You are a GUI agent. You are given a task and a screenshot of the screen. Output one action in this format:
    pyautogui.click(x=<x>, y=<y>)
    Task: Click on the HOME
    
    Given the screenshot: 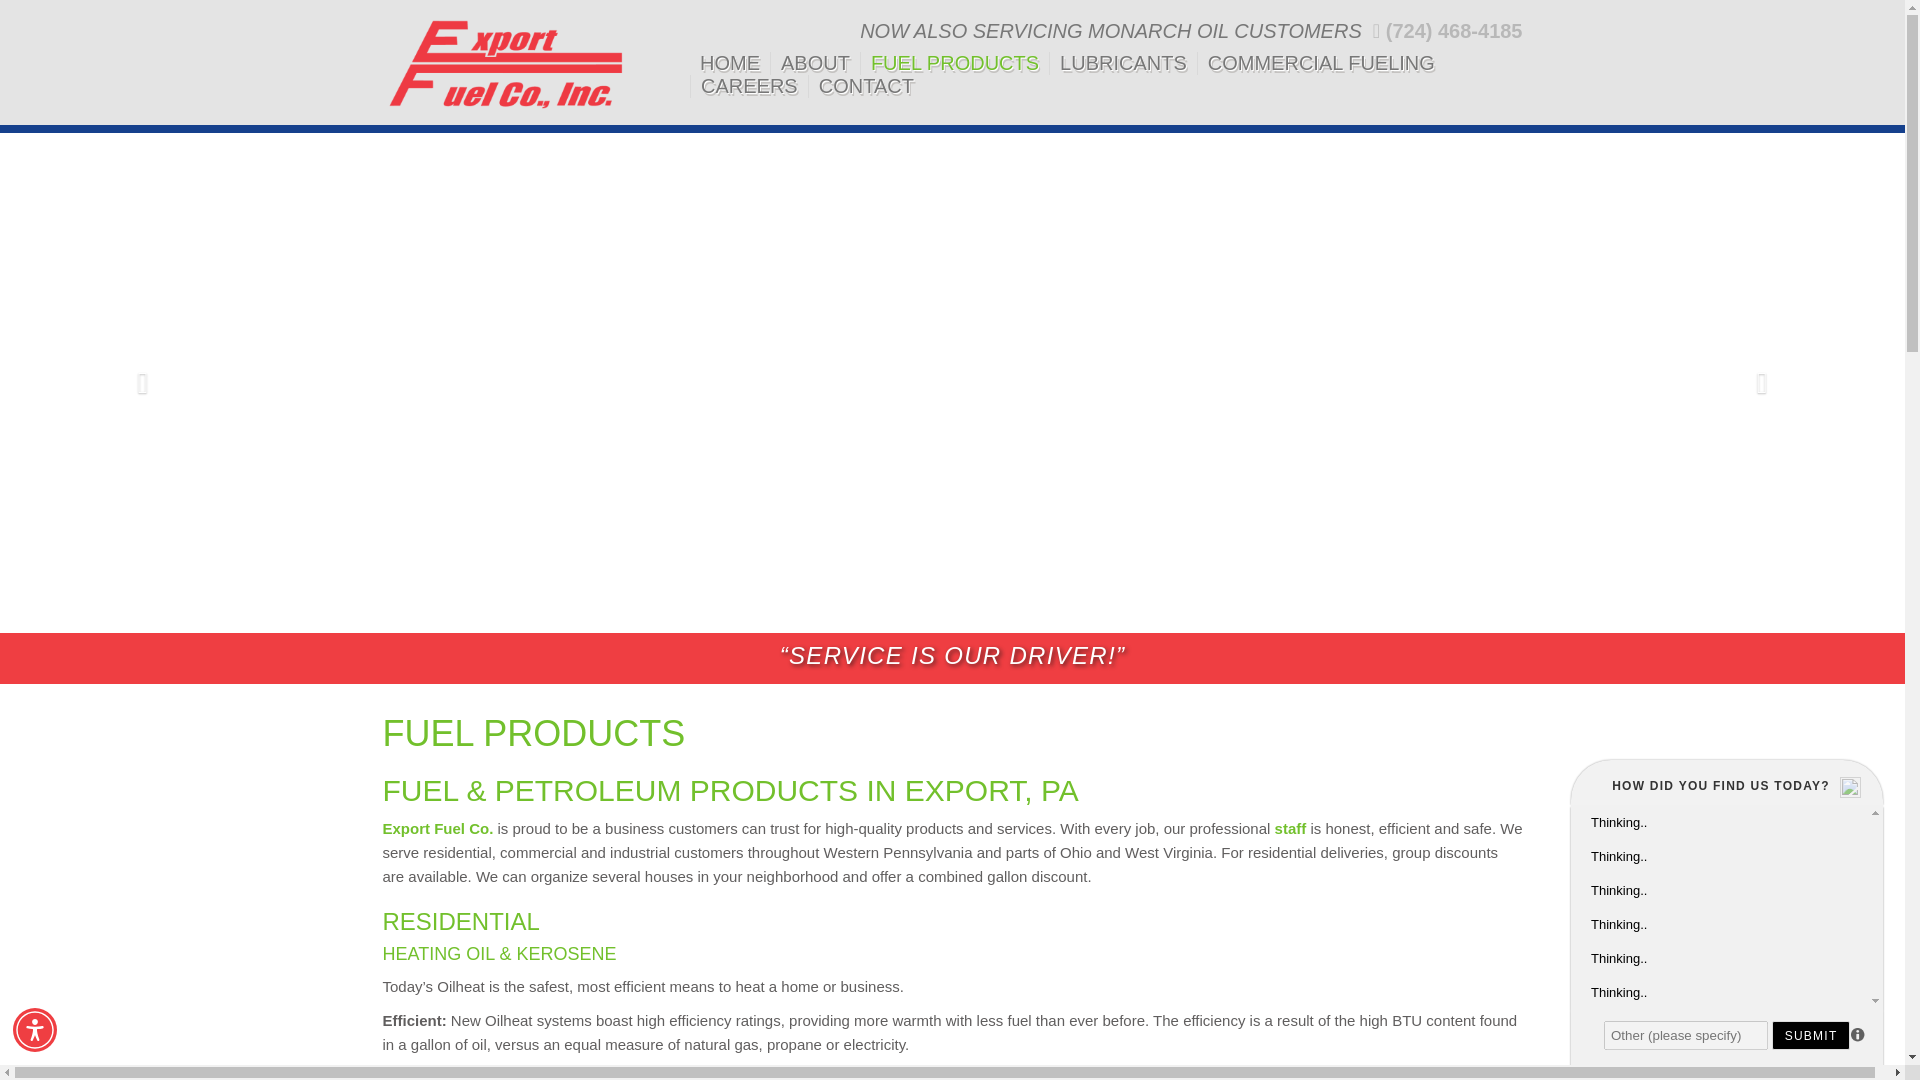 What is the action you would take?
    pyautogui.click(x=729, y=62)
    